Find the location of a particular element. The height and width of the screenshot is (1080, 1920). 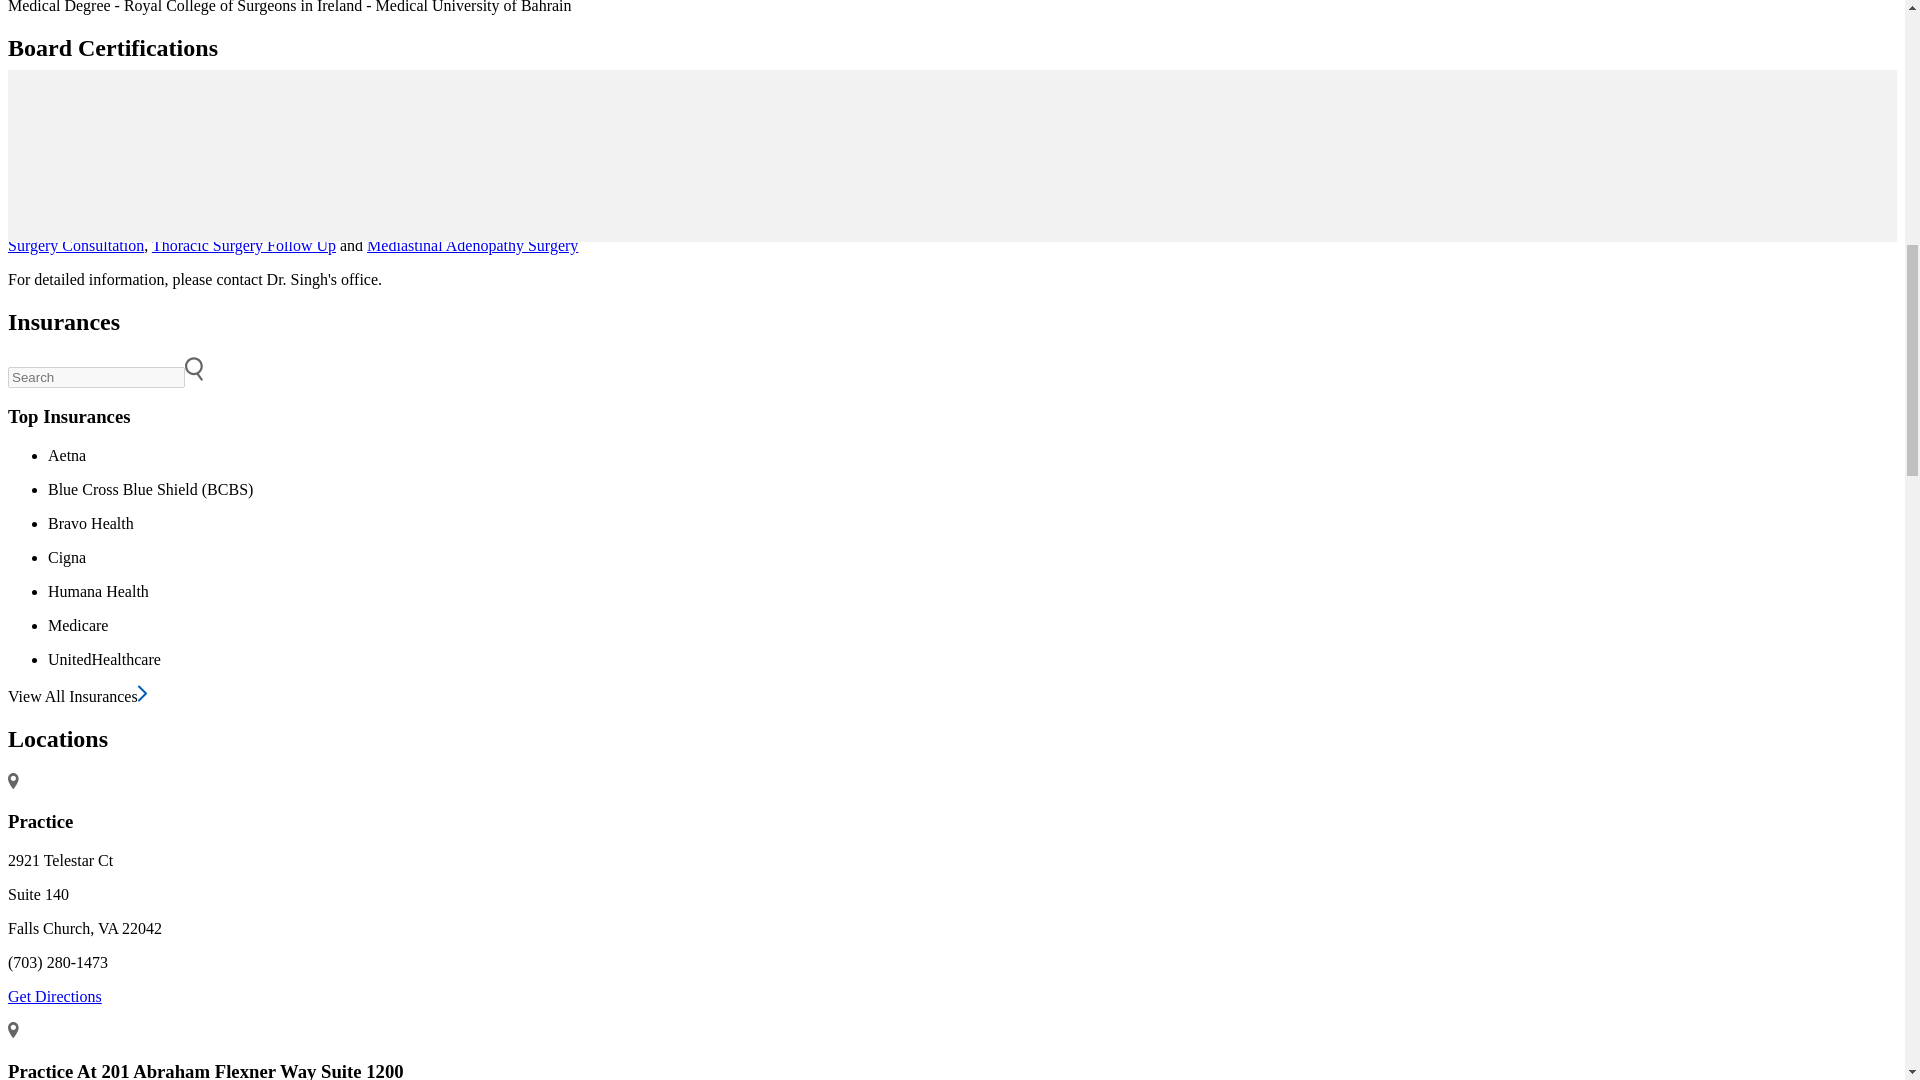

Endovenous Laser Treatment of Varicose Veins is located at coordinates (728, 209).